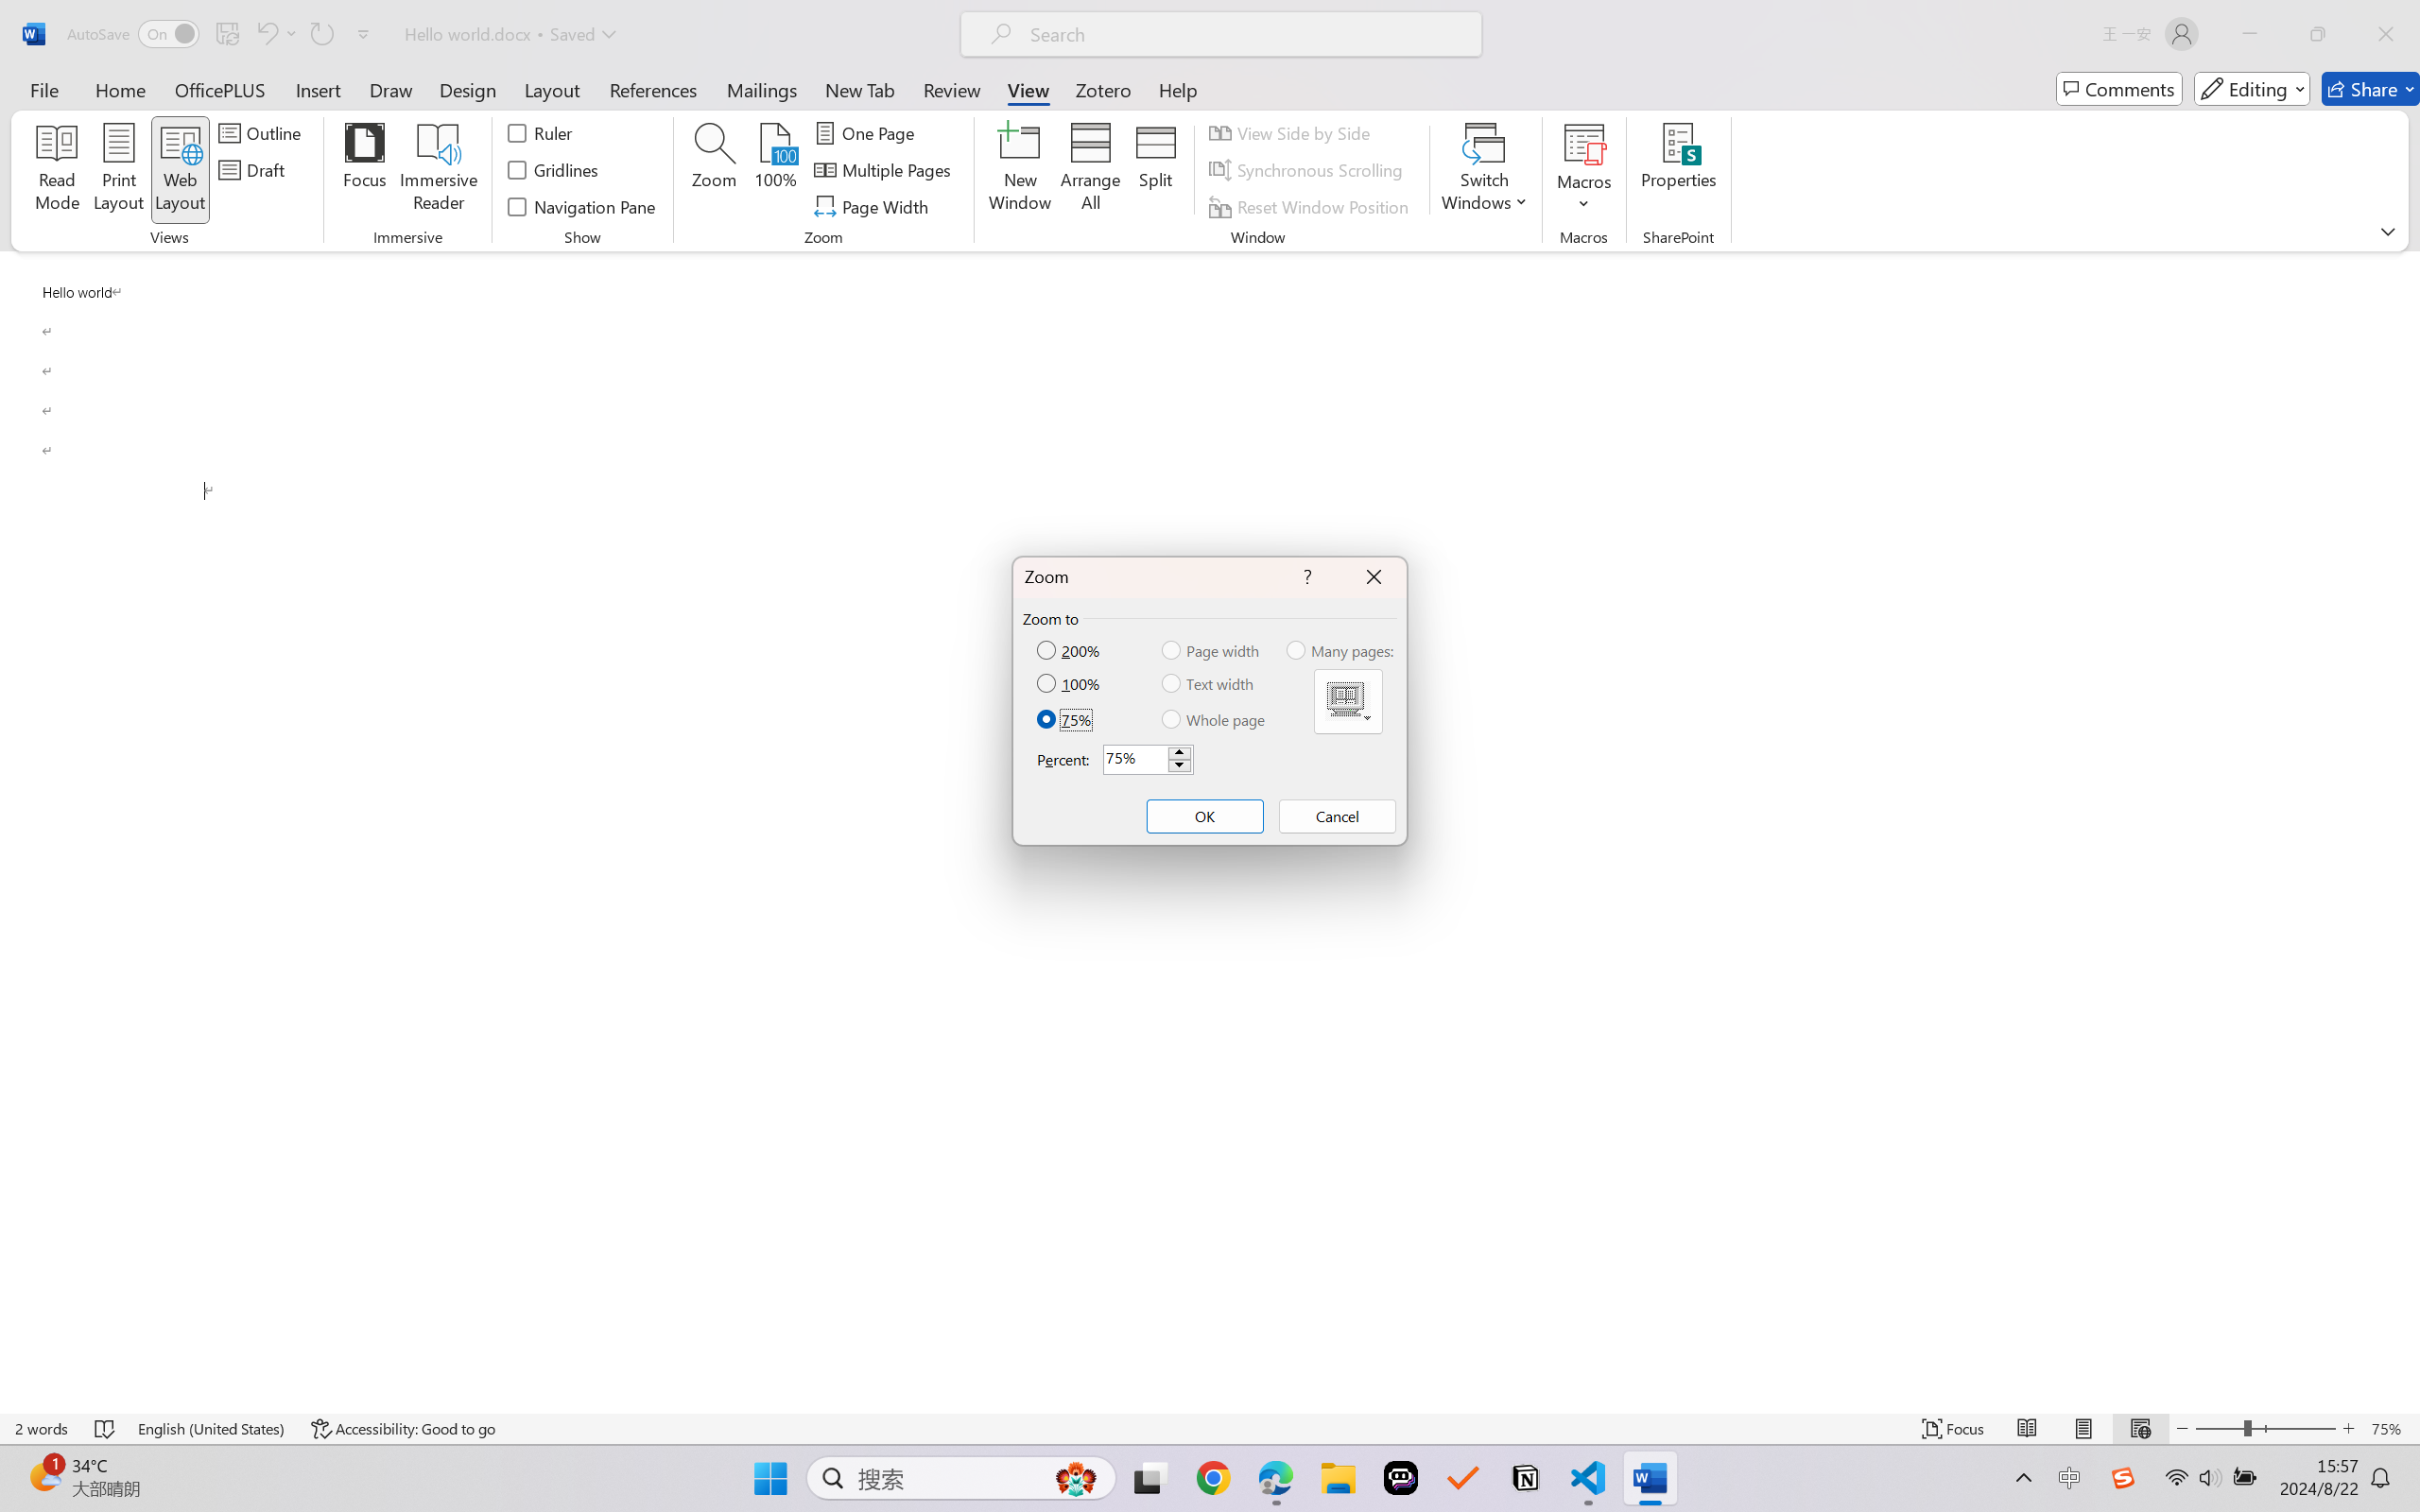  Describe the element at coordinates (552, 89) in the screenshot. I see `Layout` at that location.